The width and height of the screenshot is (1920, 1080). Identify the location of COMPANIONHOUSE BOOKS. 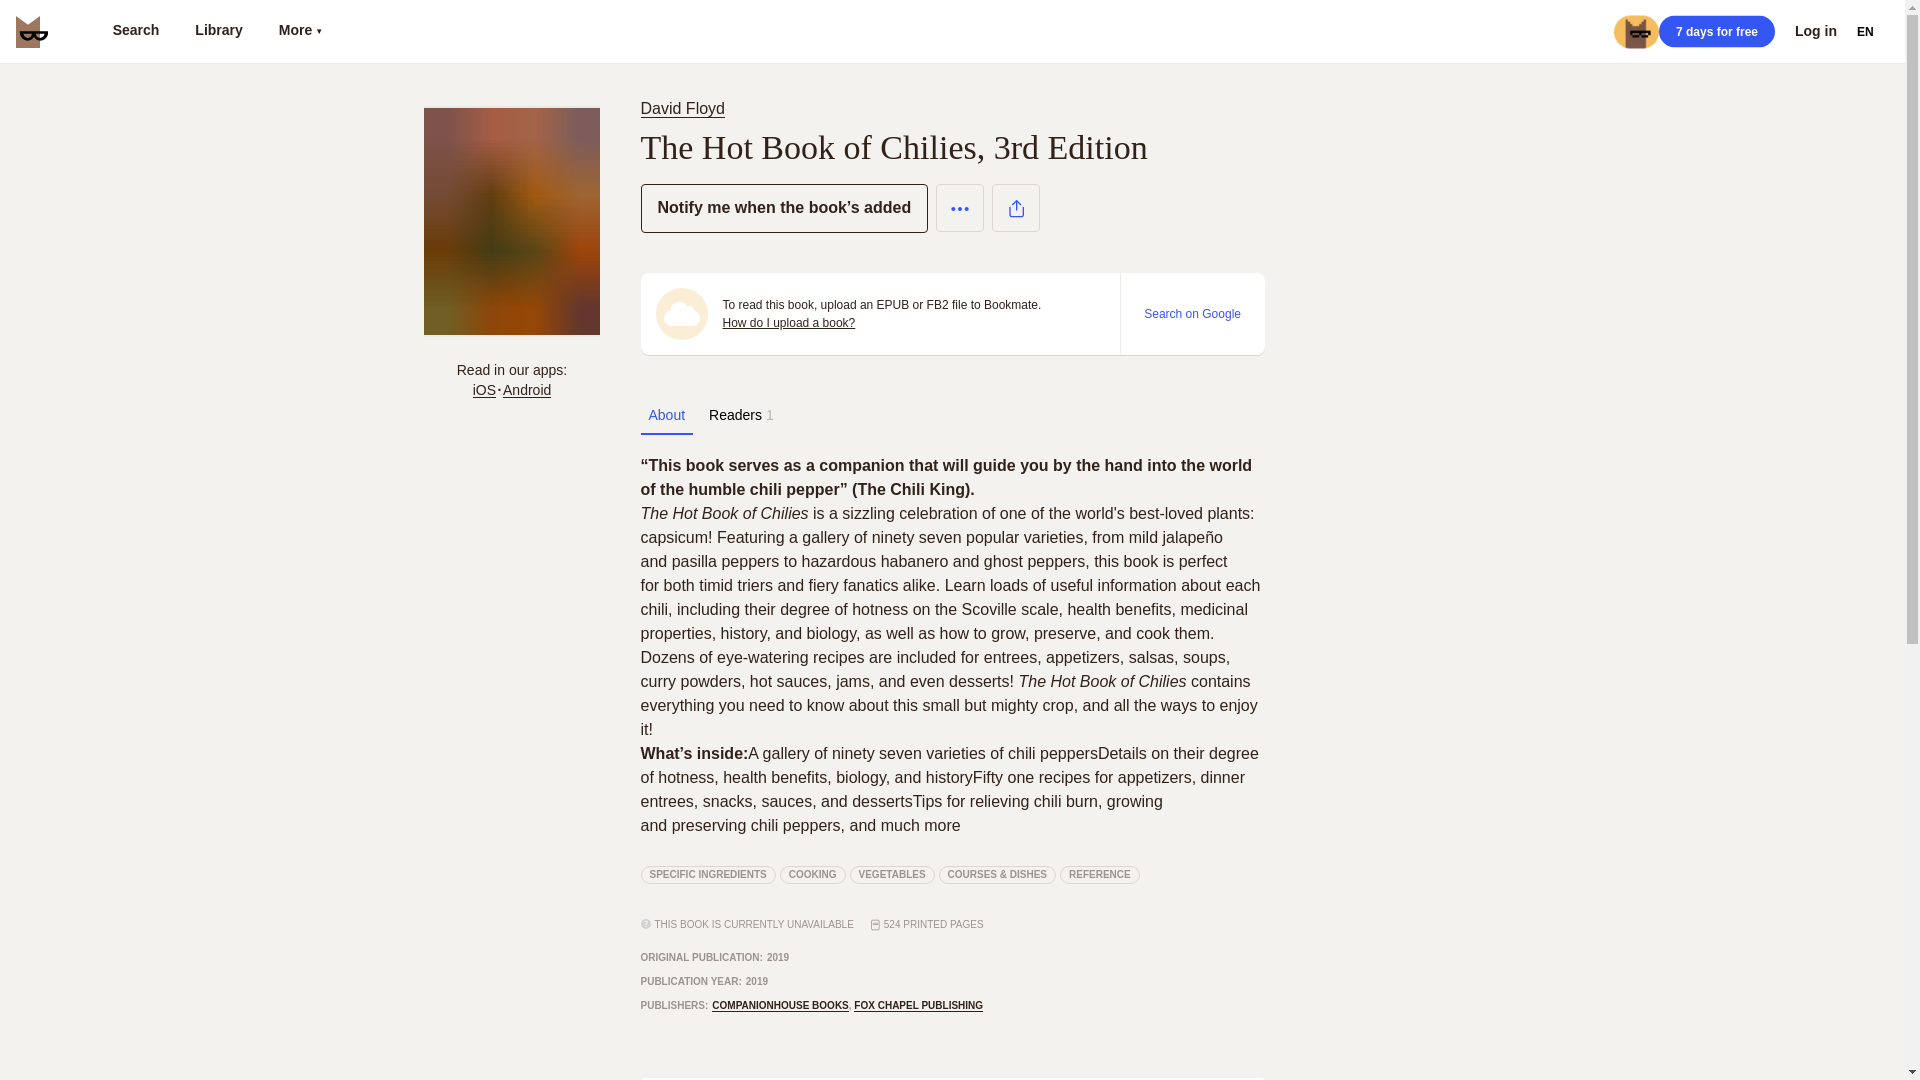
(780, 1006).